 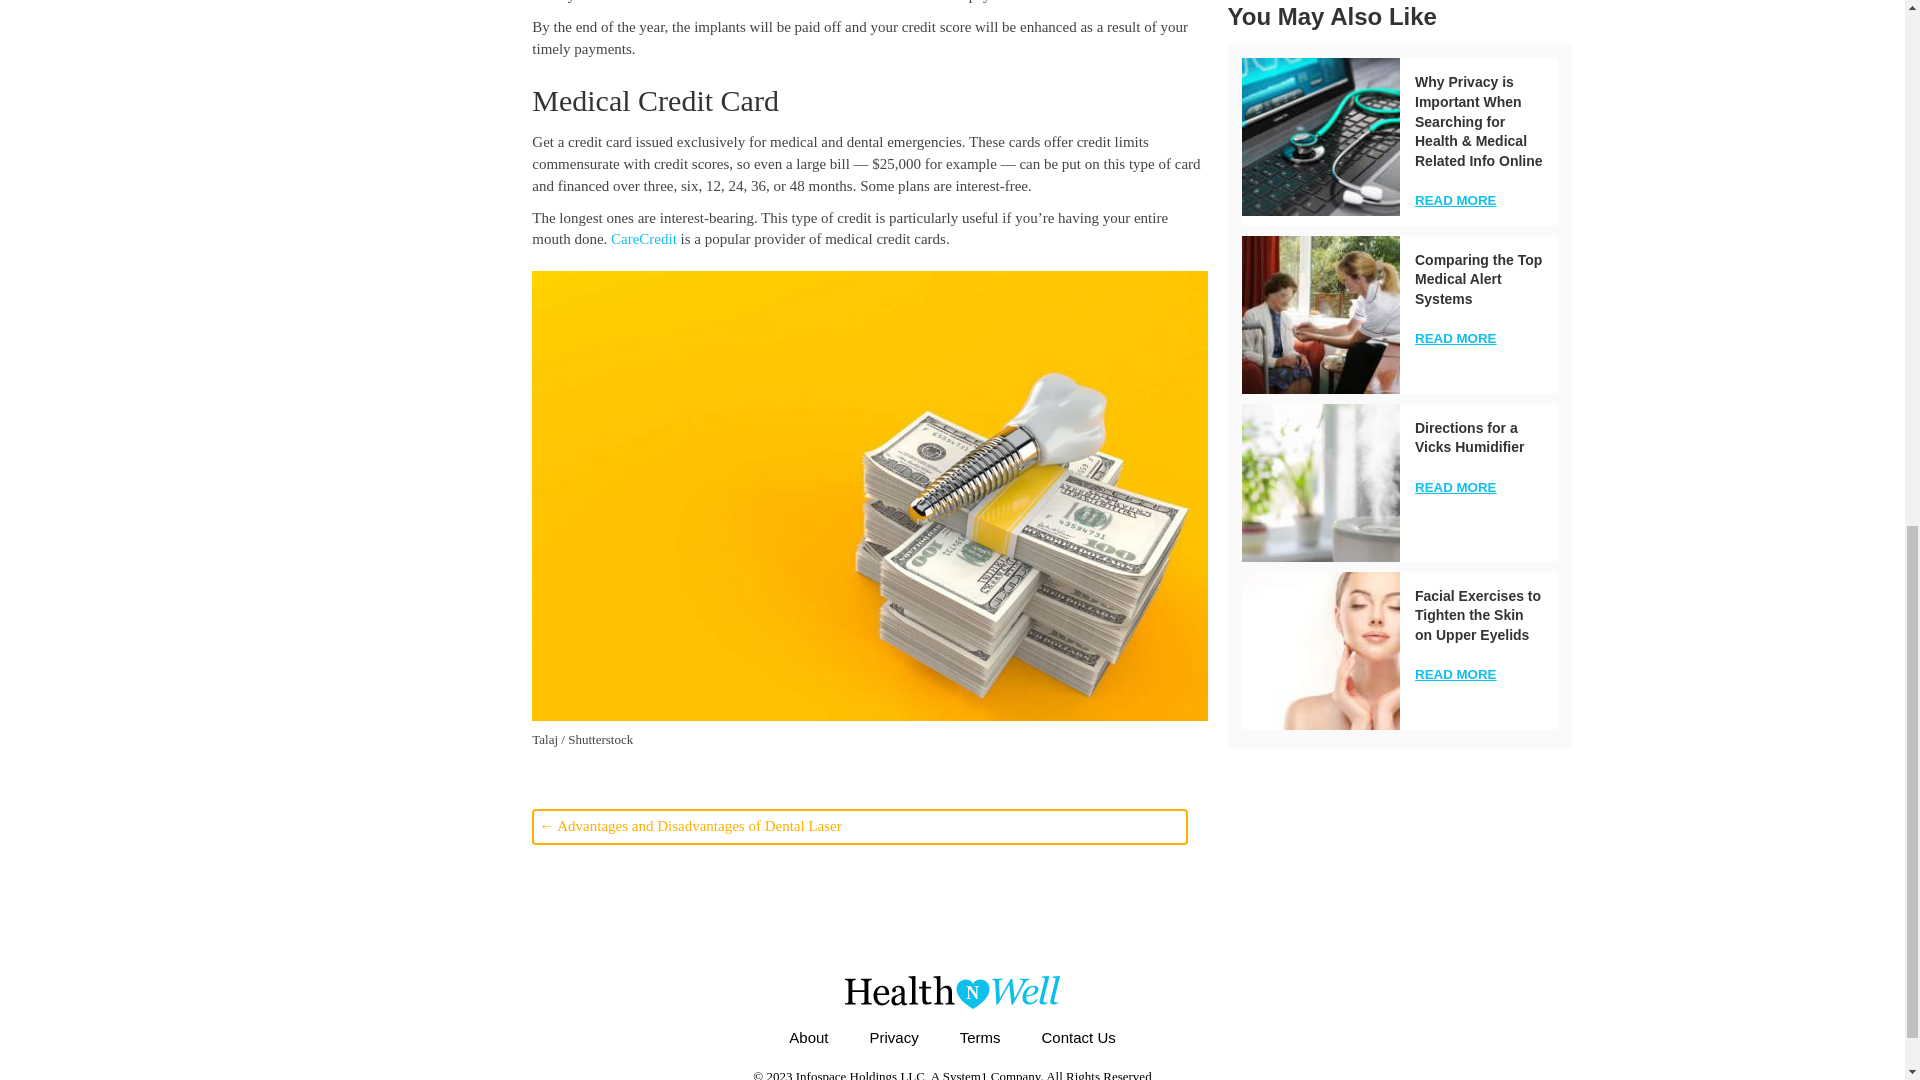 What do you see at coordinates (1455, 200) in the screenshot?
I see `READ MORE` at bounding box center [1455, 200].